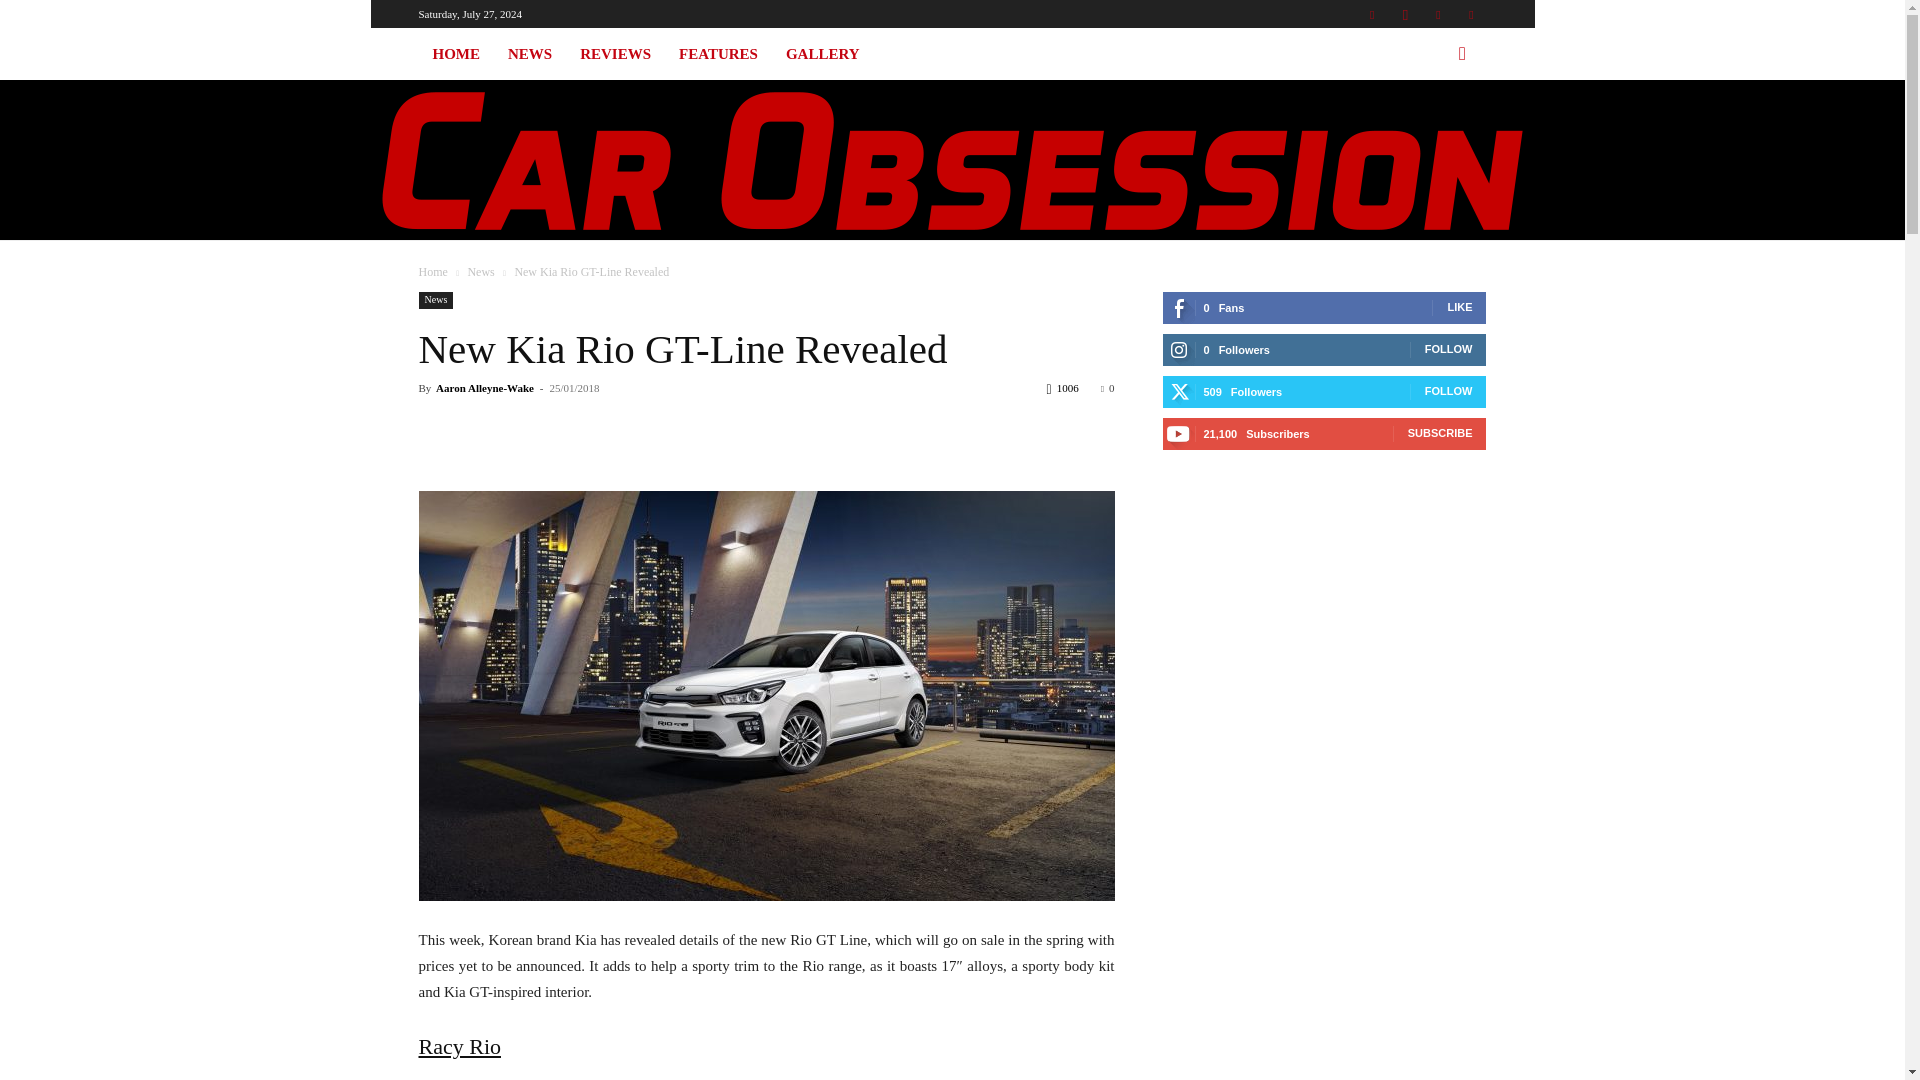 Image resolution: width=1920 pixels, height=1080 pixels. Describe the element at coordinates (456, 54) in the screenshot. I see `HOME` at that location.